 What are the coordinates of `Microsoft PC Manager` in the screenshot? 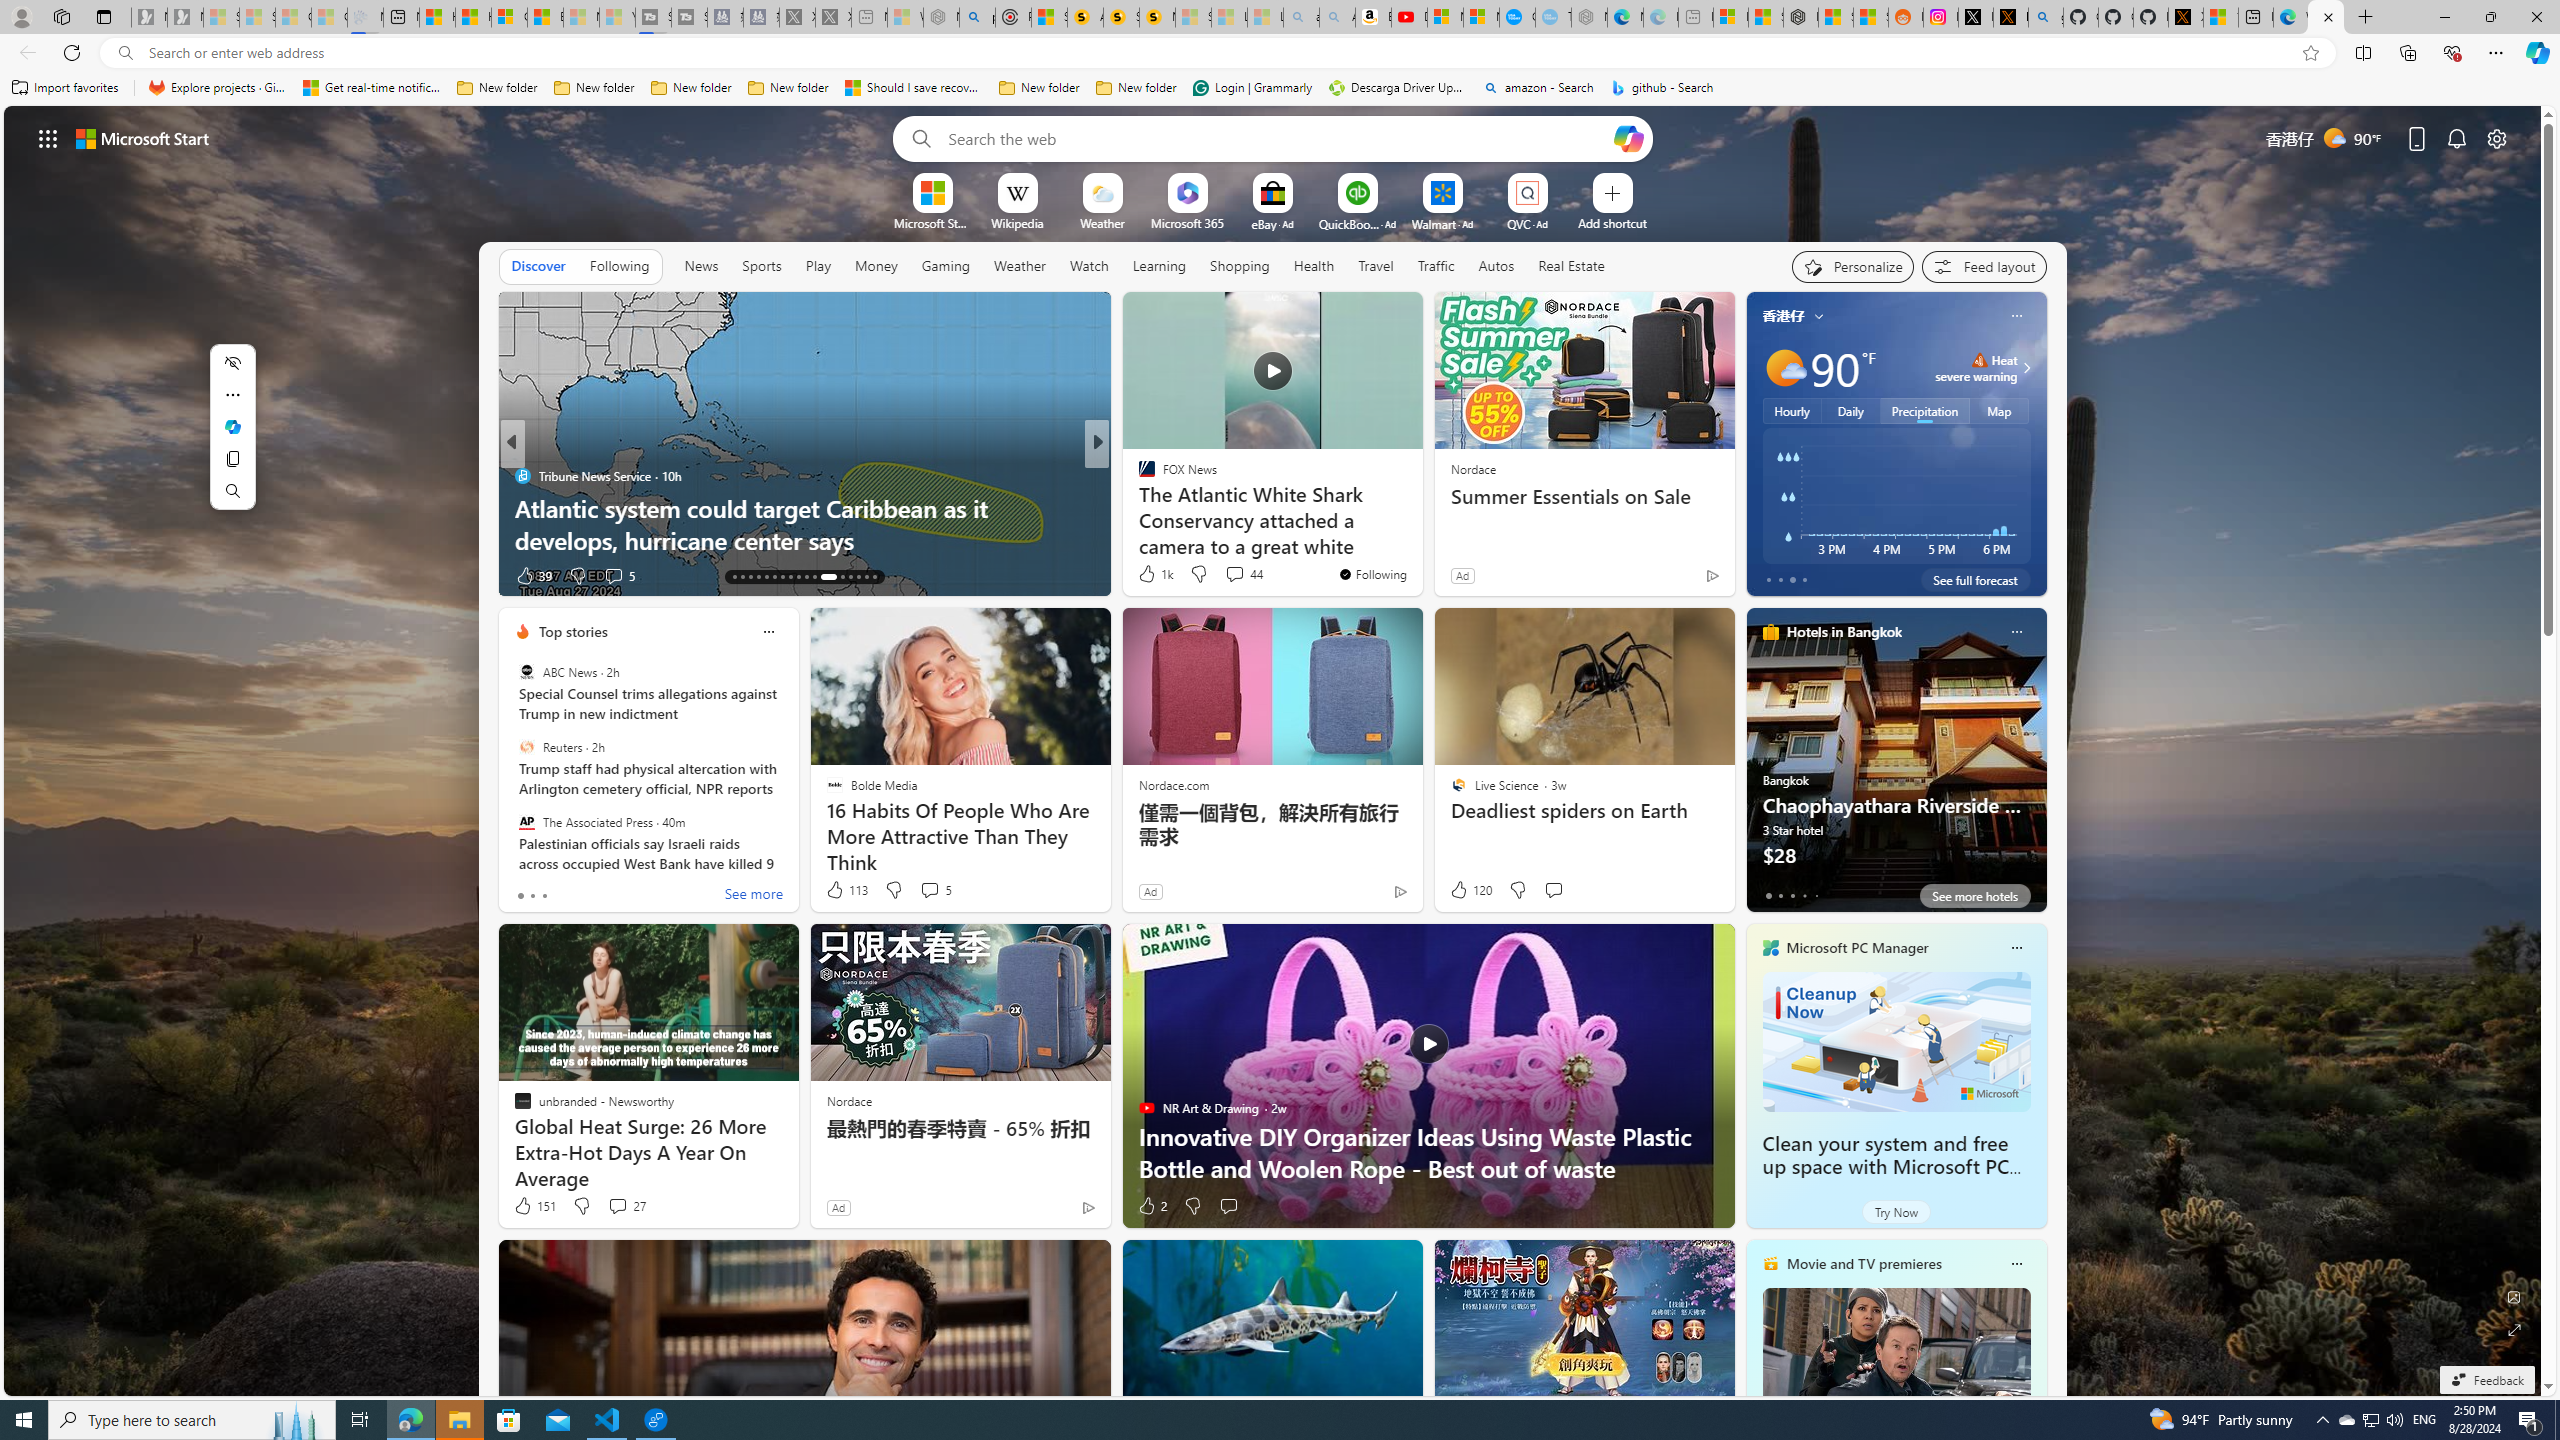 It's located at (1858, 948).